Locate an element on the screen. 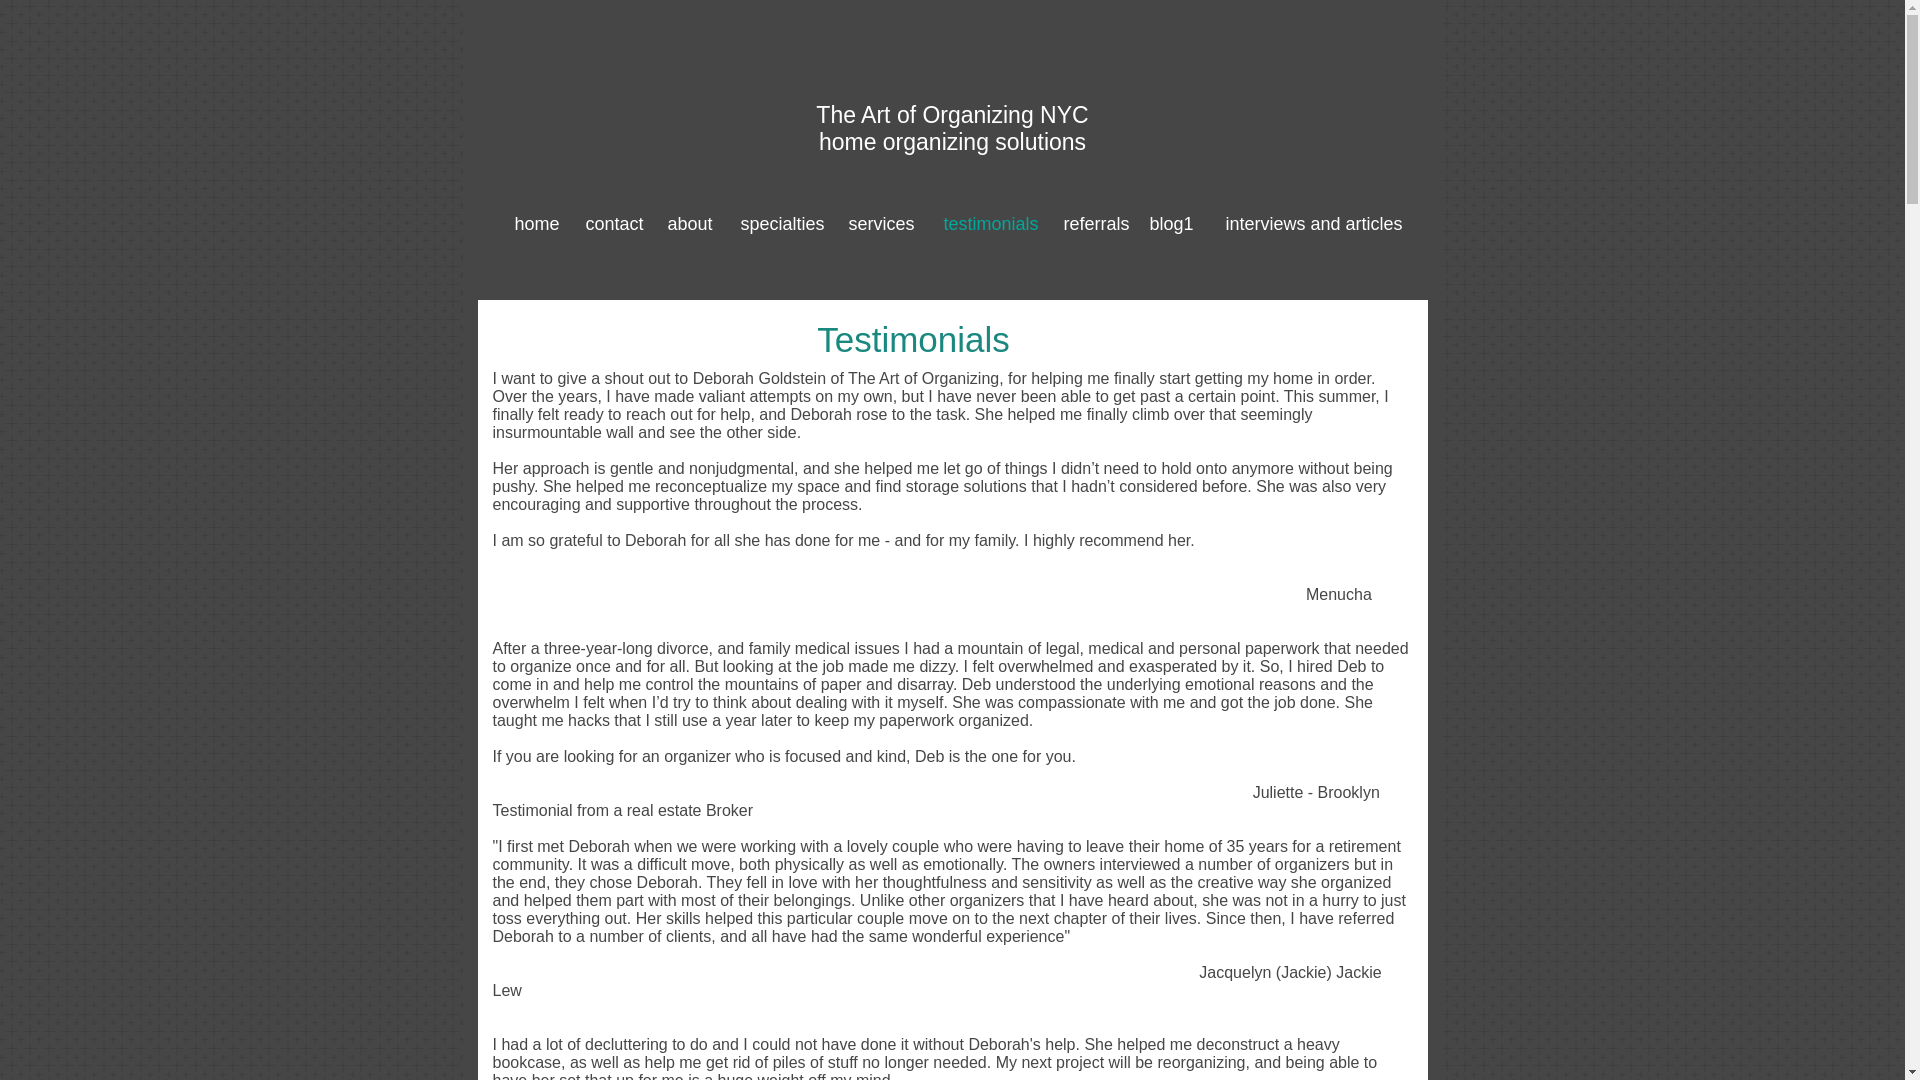 This screenshot has height=1080, width=1920. referrals is located at coordinates (1093, 224).